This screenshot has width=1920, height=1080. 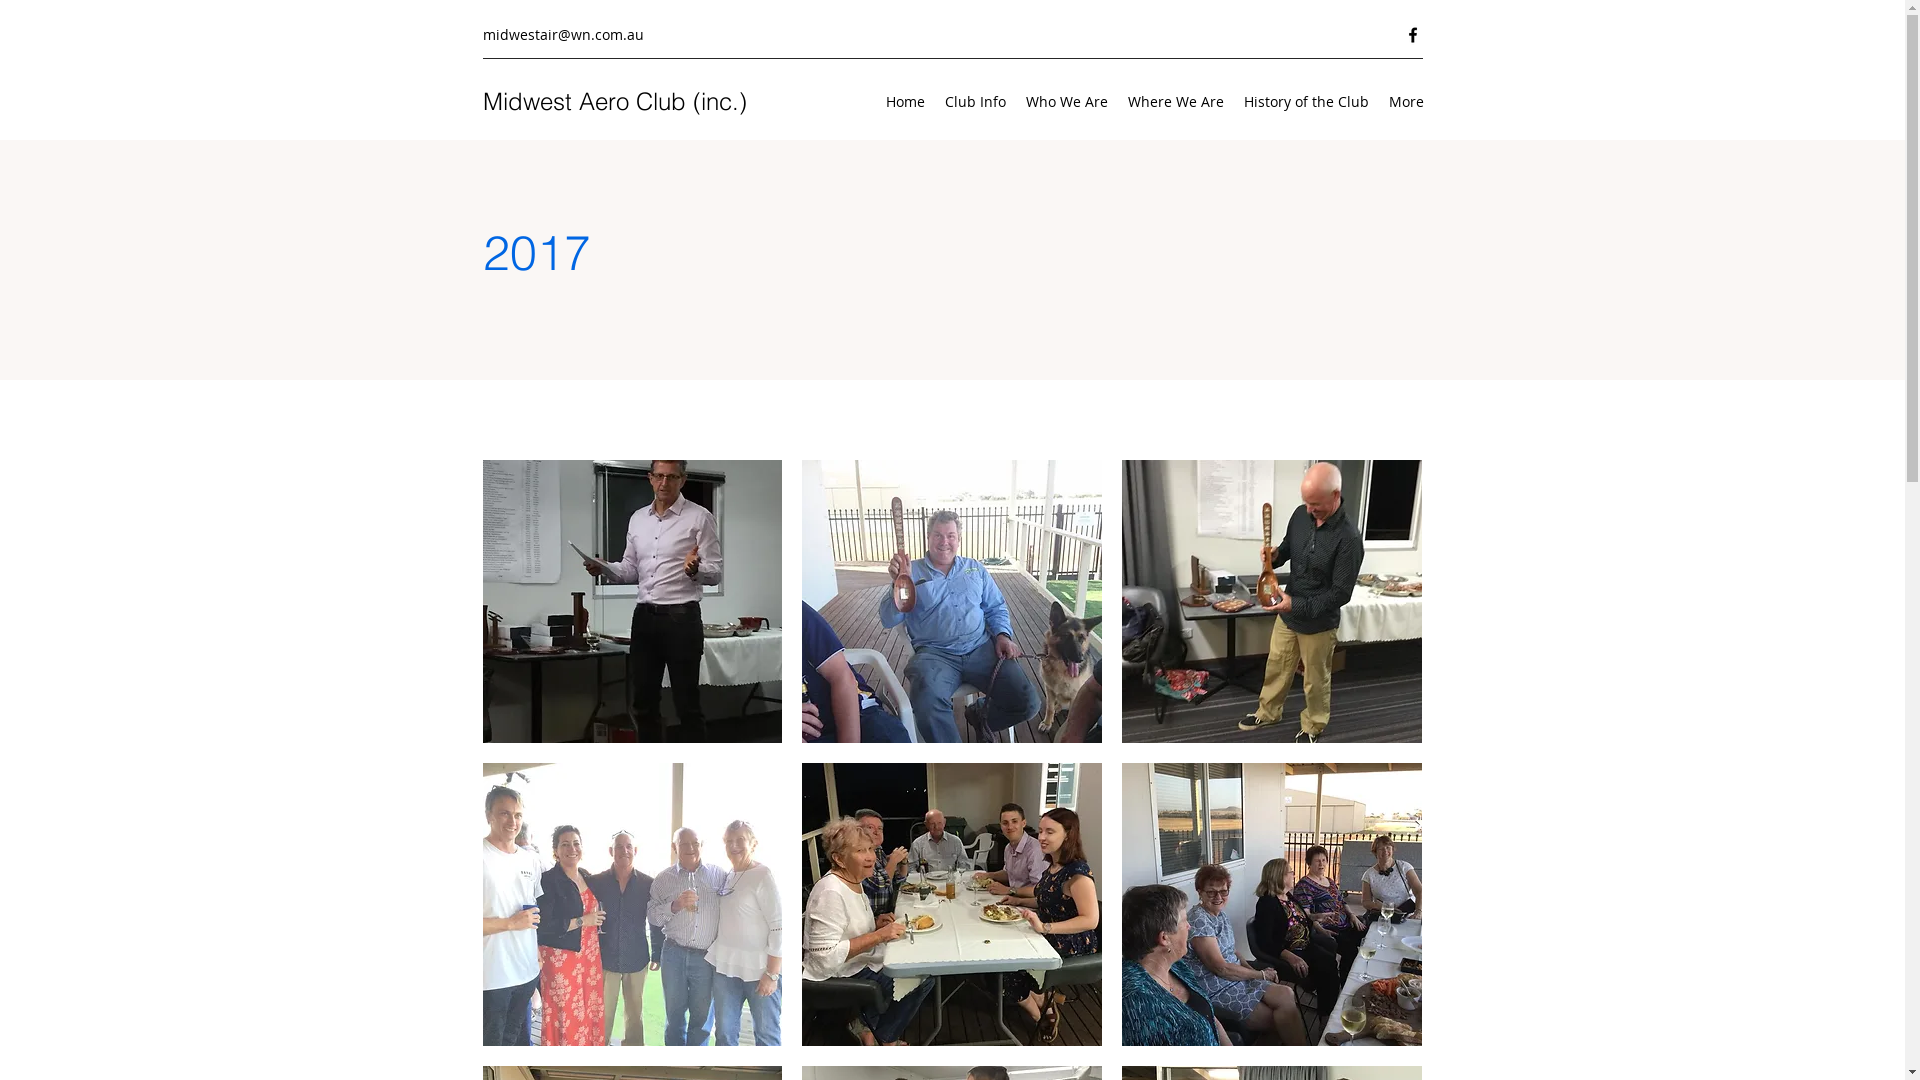 What do you see at coordinates (974, 102) in the screenshot?
I see `Club Info` at bounding box center [974, 102].